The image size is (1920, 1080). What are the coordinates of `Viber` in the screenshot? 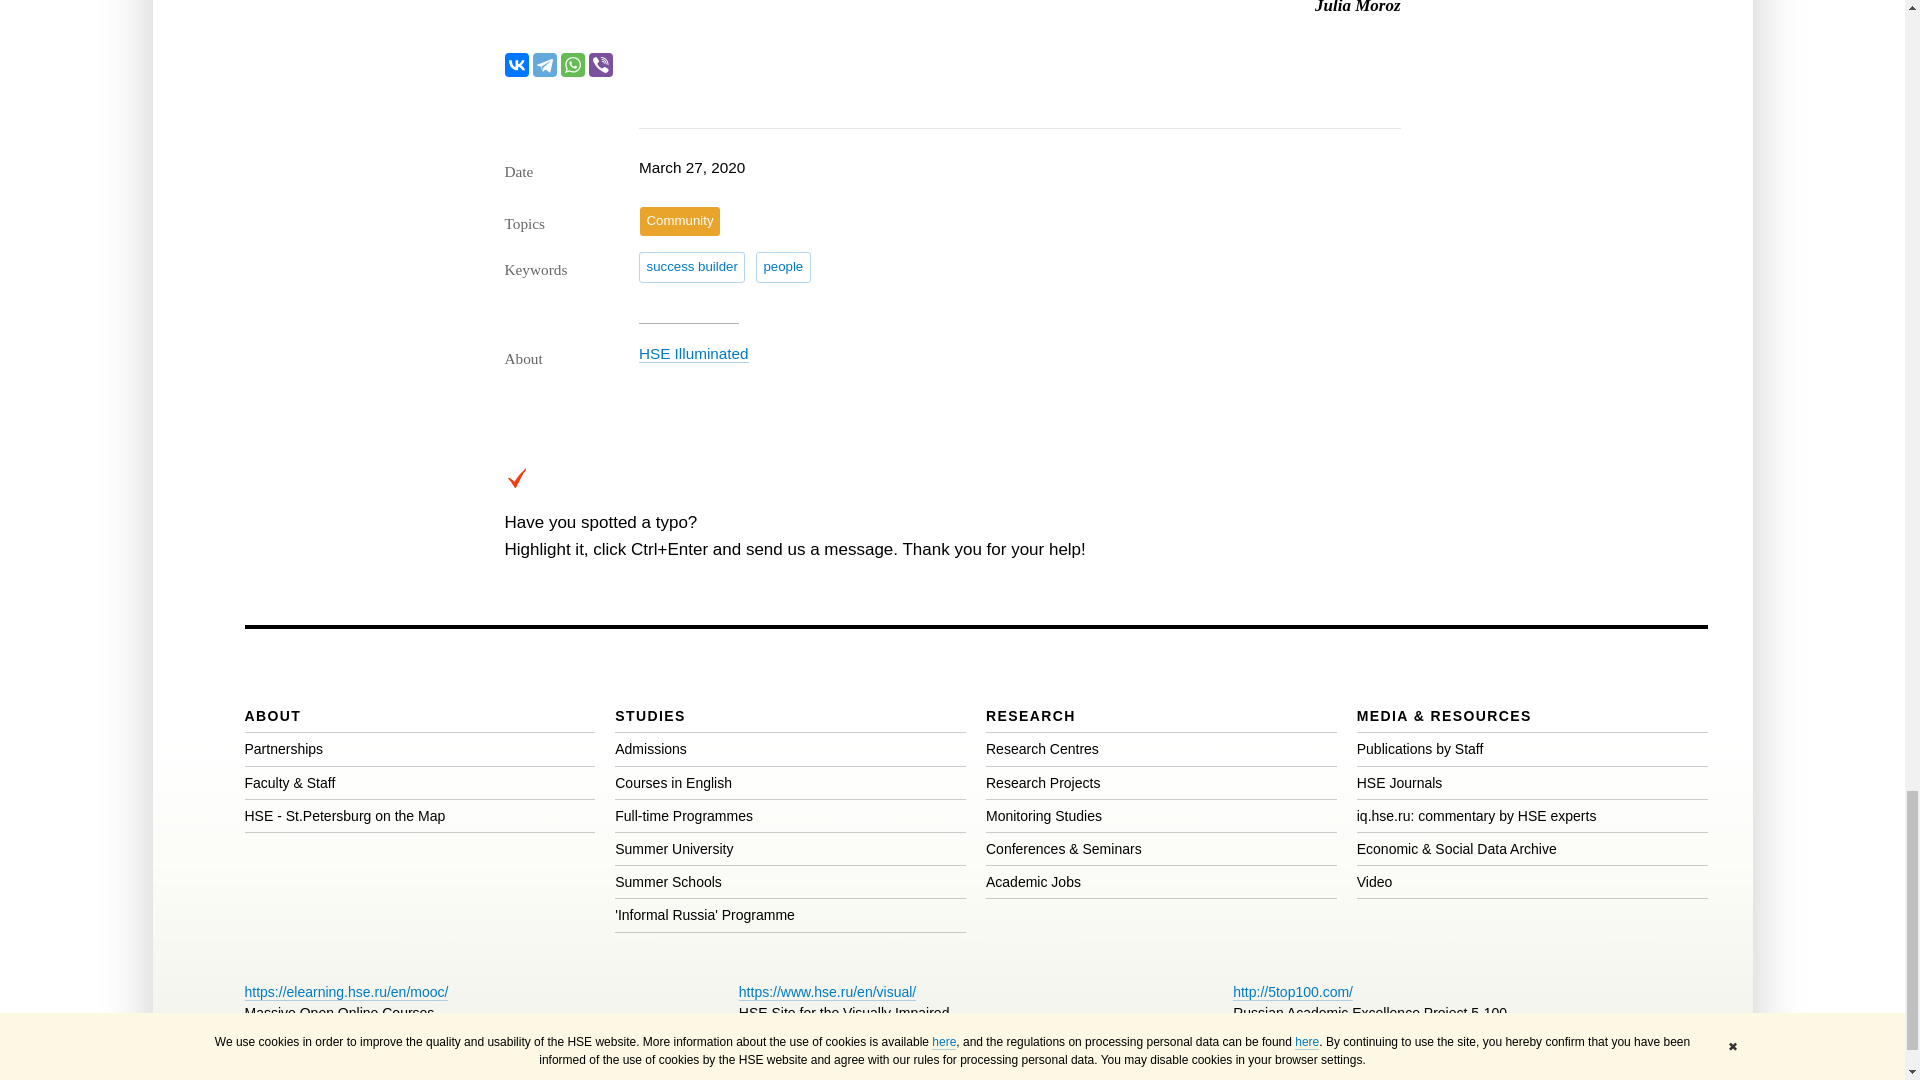 It's located at (600, 64).